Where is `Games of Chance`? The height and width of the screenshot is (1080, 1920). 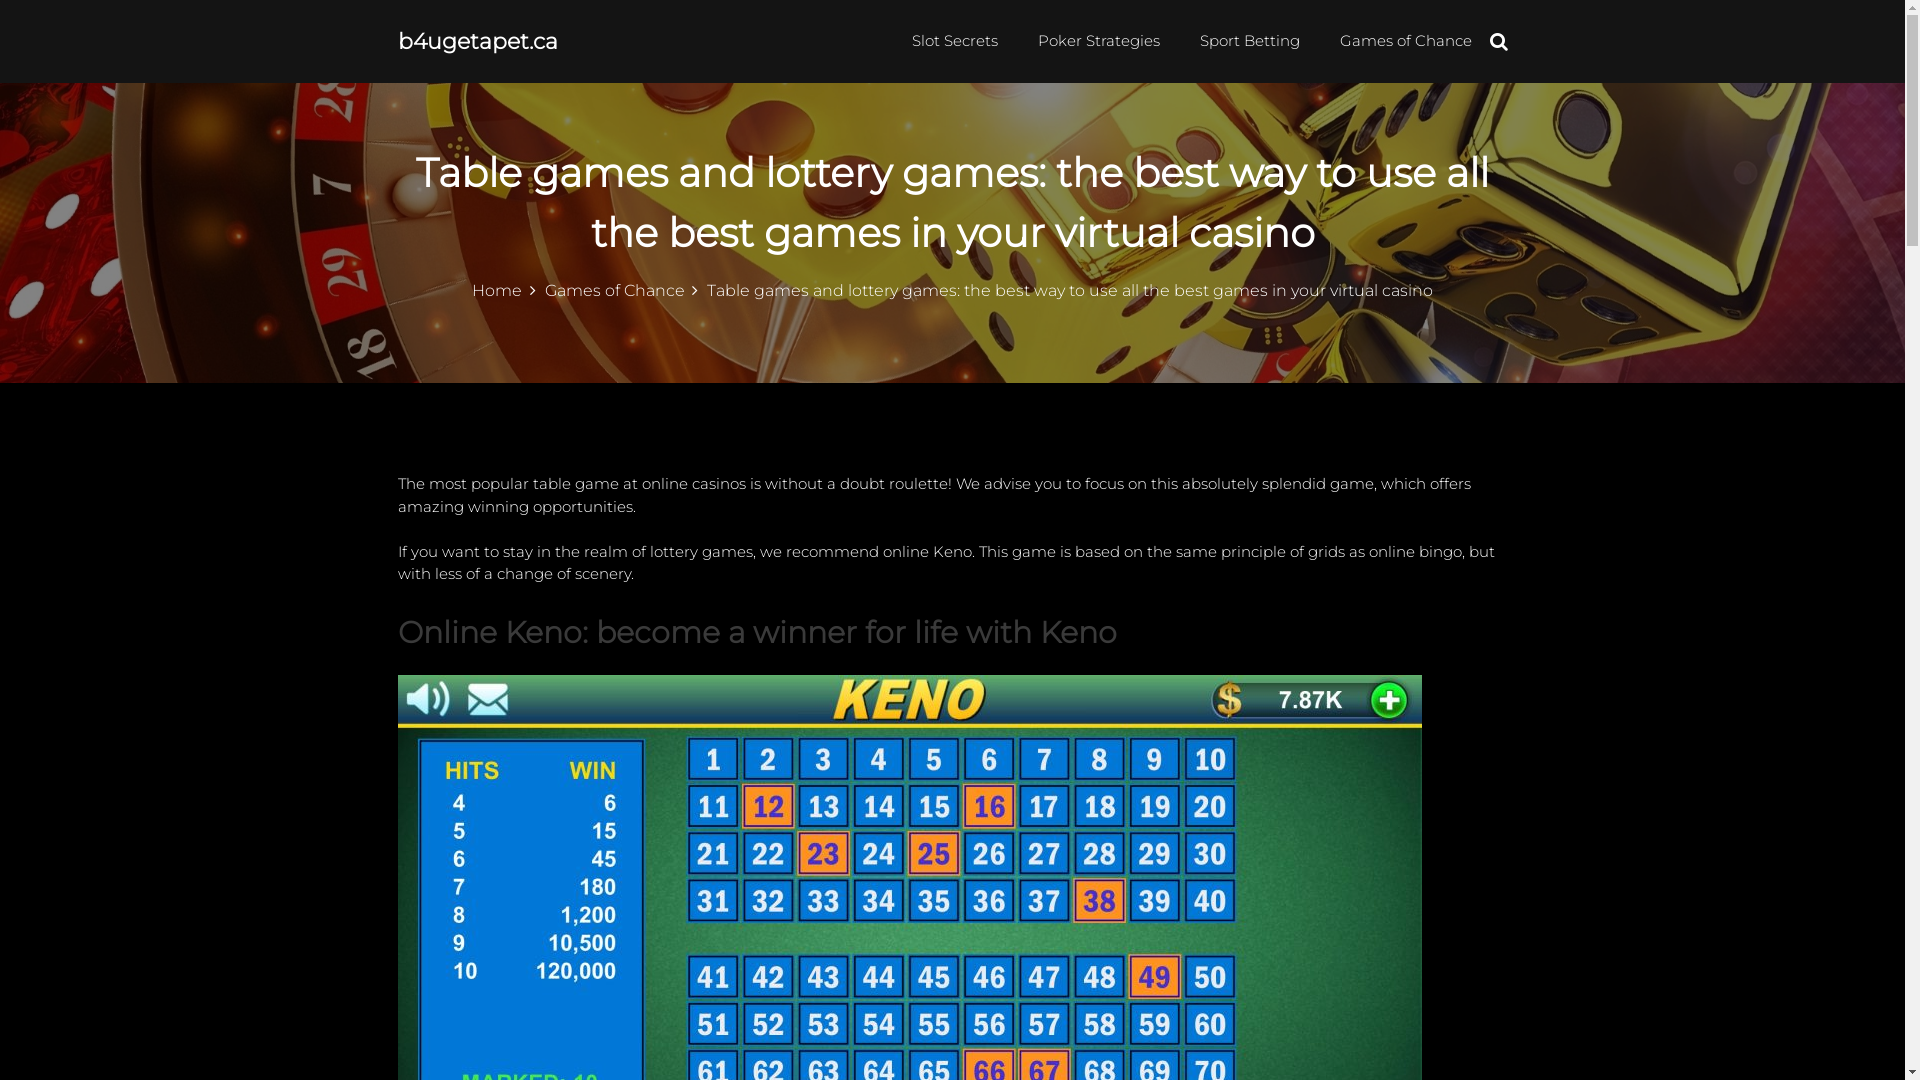
Games of Chance is located at coordinates (621, 290).